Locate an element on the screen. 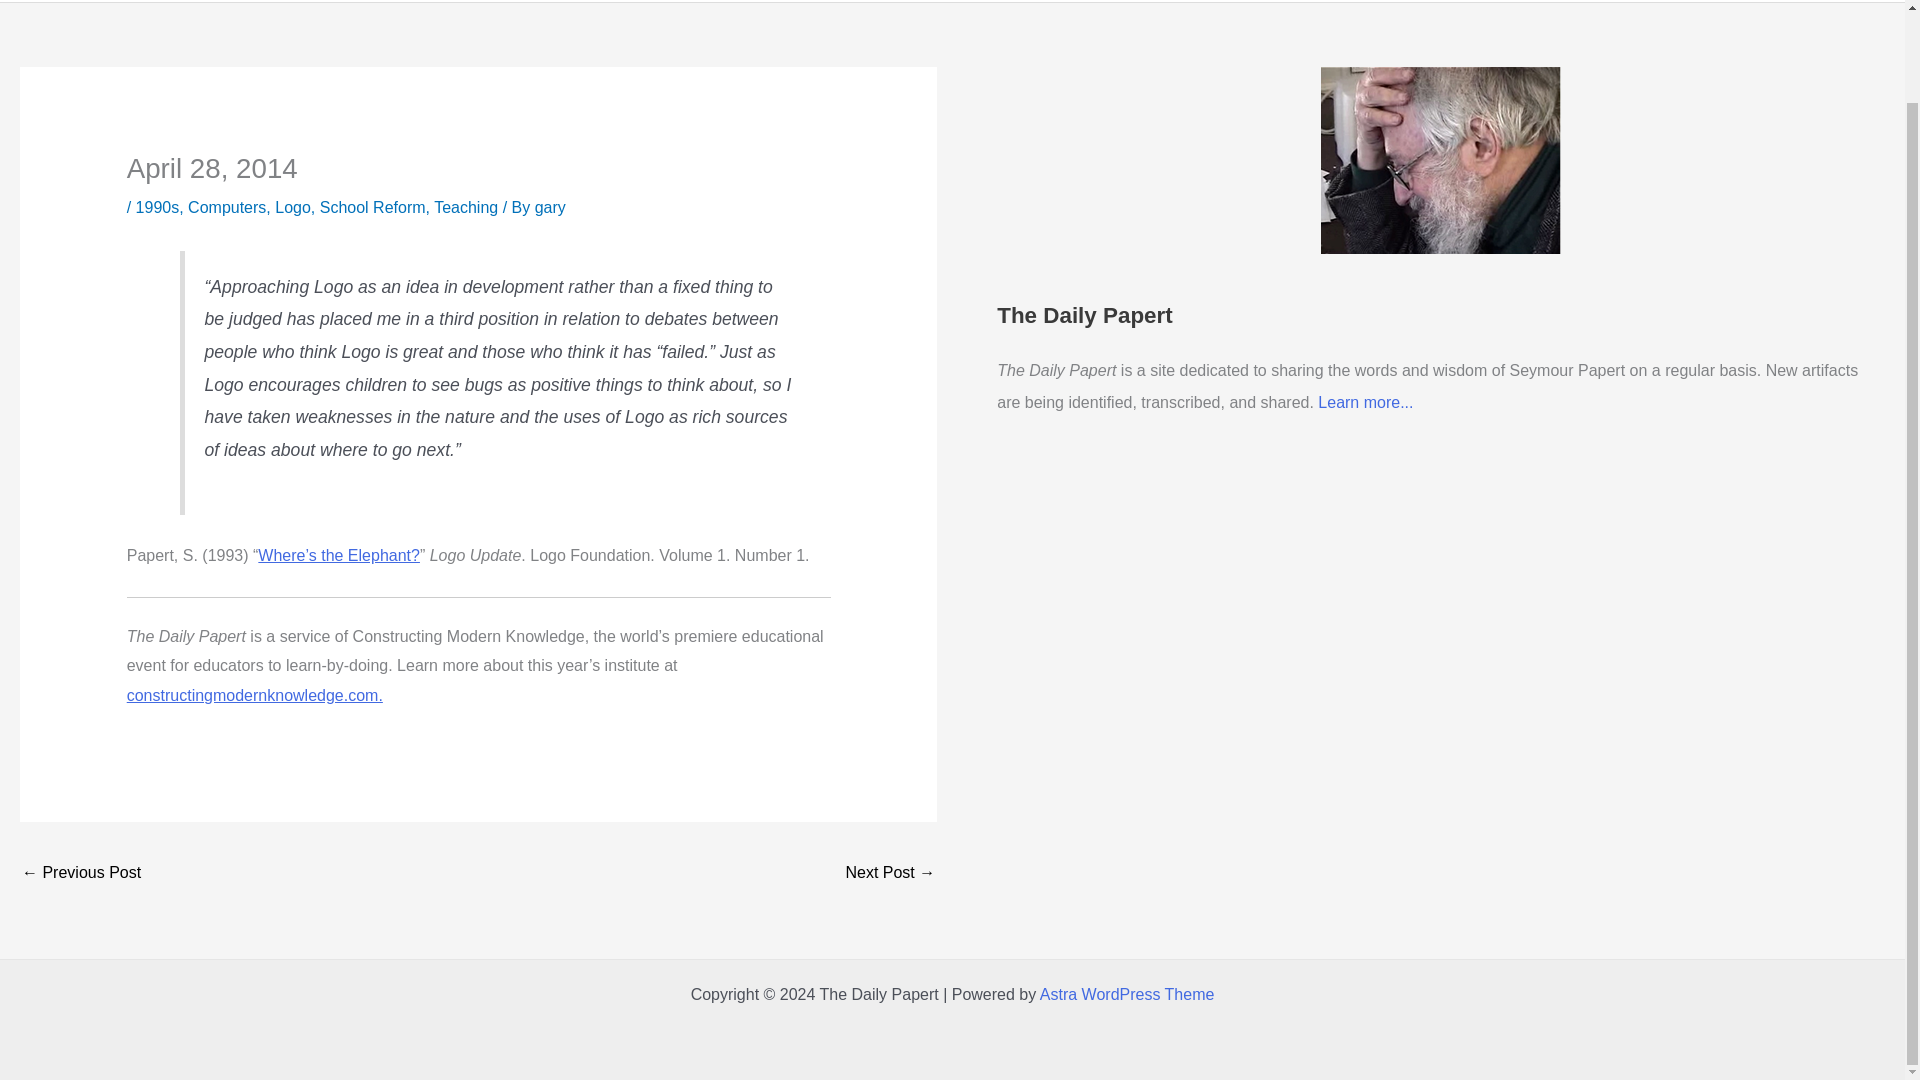 The height and width of the screenshot is (1080, 1920). April 29, 2014 is located at coordinates (890, 874).